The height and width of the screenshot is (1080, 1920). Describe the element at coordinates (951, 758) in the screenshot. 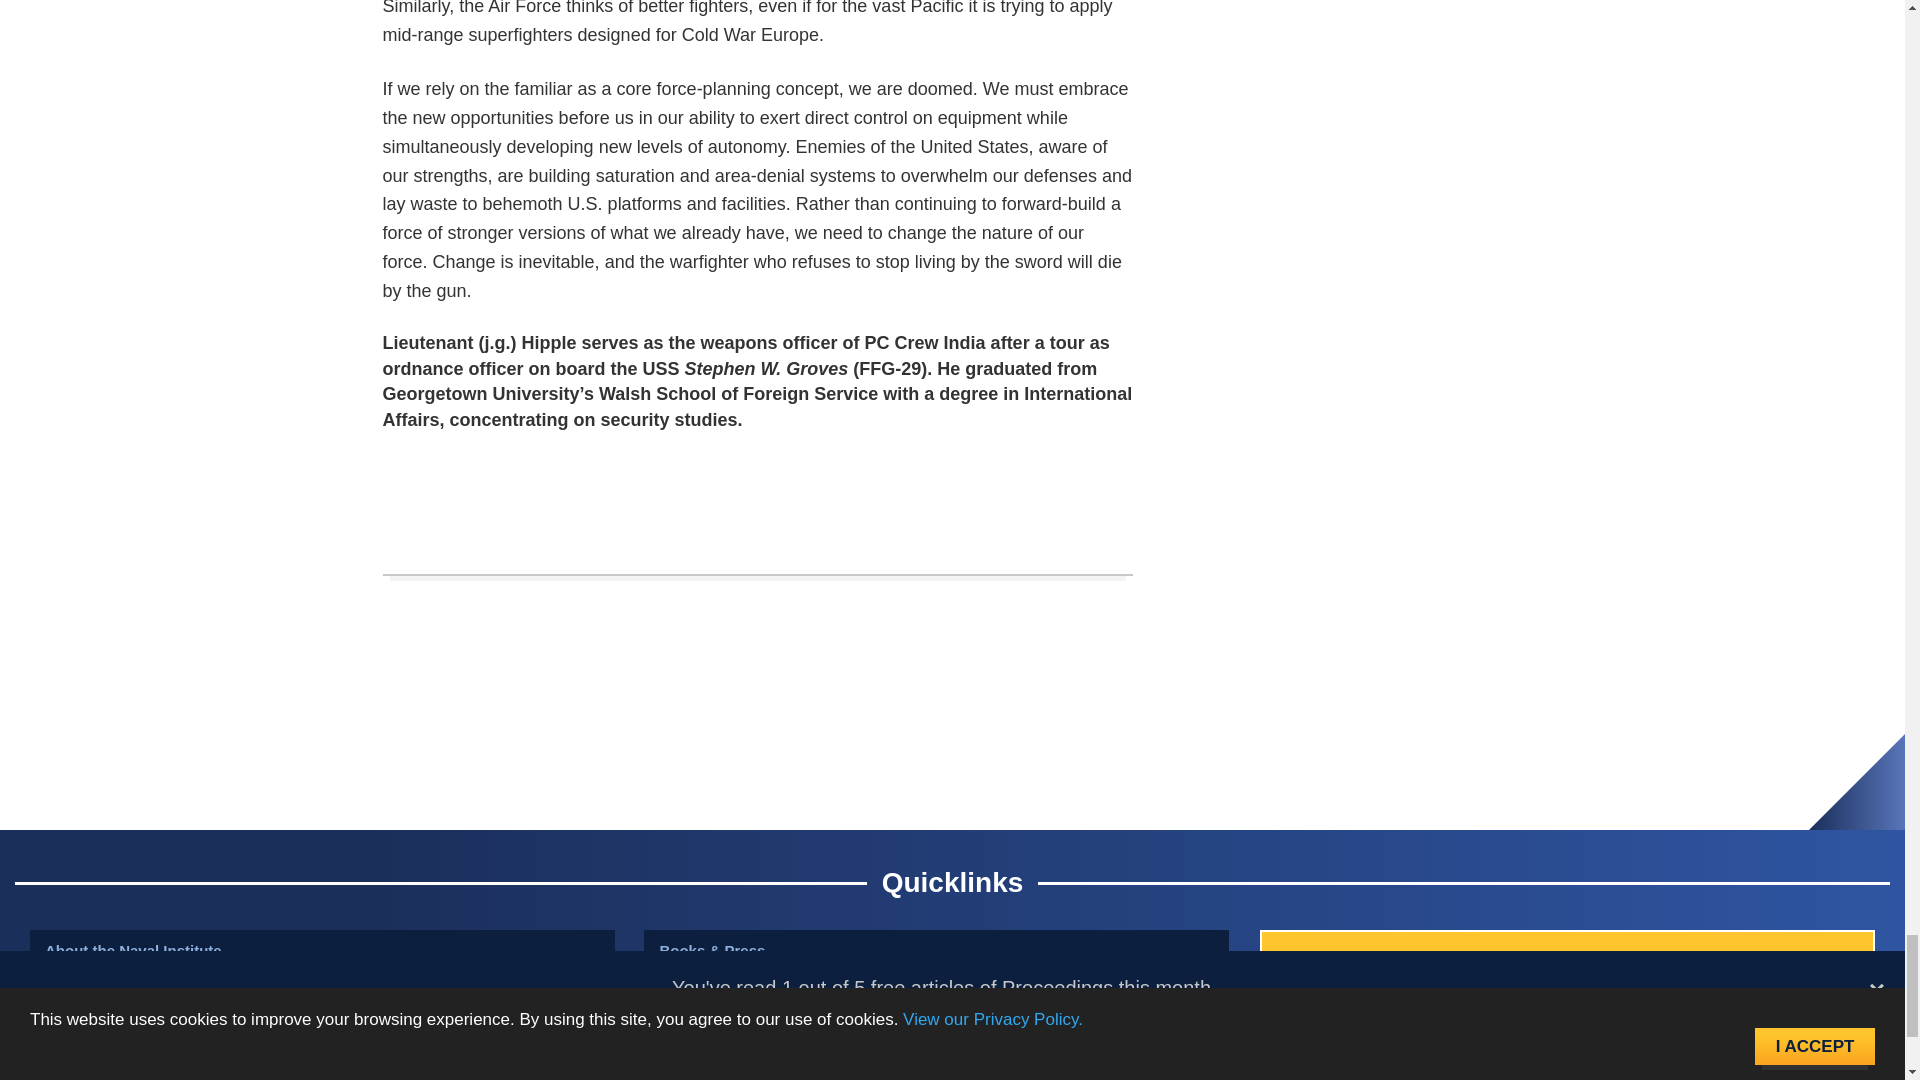

I see `3rd party ad content` at that location.